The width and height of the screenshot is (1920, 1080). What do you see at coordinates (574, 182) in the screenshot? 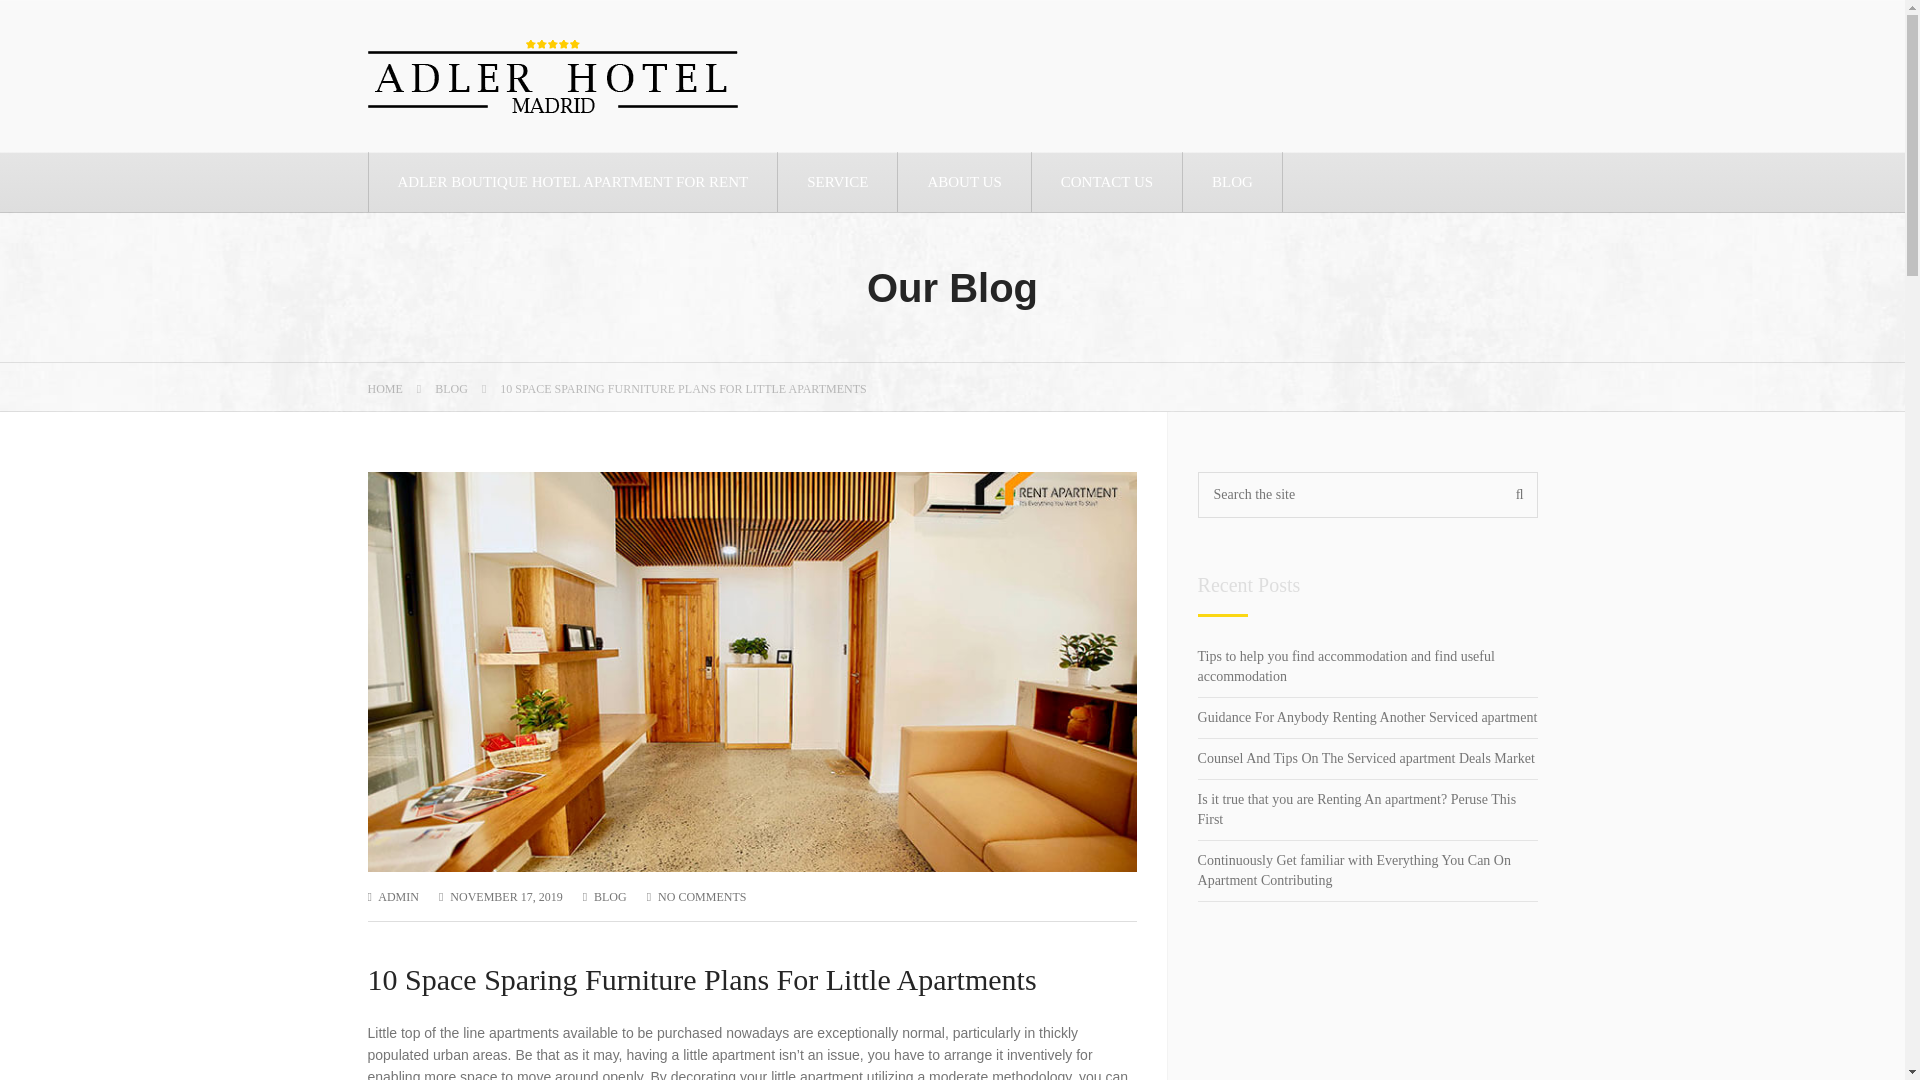
I see `ADLER BOUTIQUE HOTEL APARTMENT FOR RENT` at bounding box center [574, 182].